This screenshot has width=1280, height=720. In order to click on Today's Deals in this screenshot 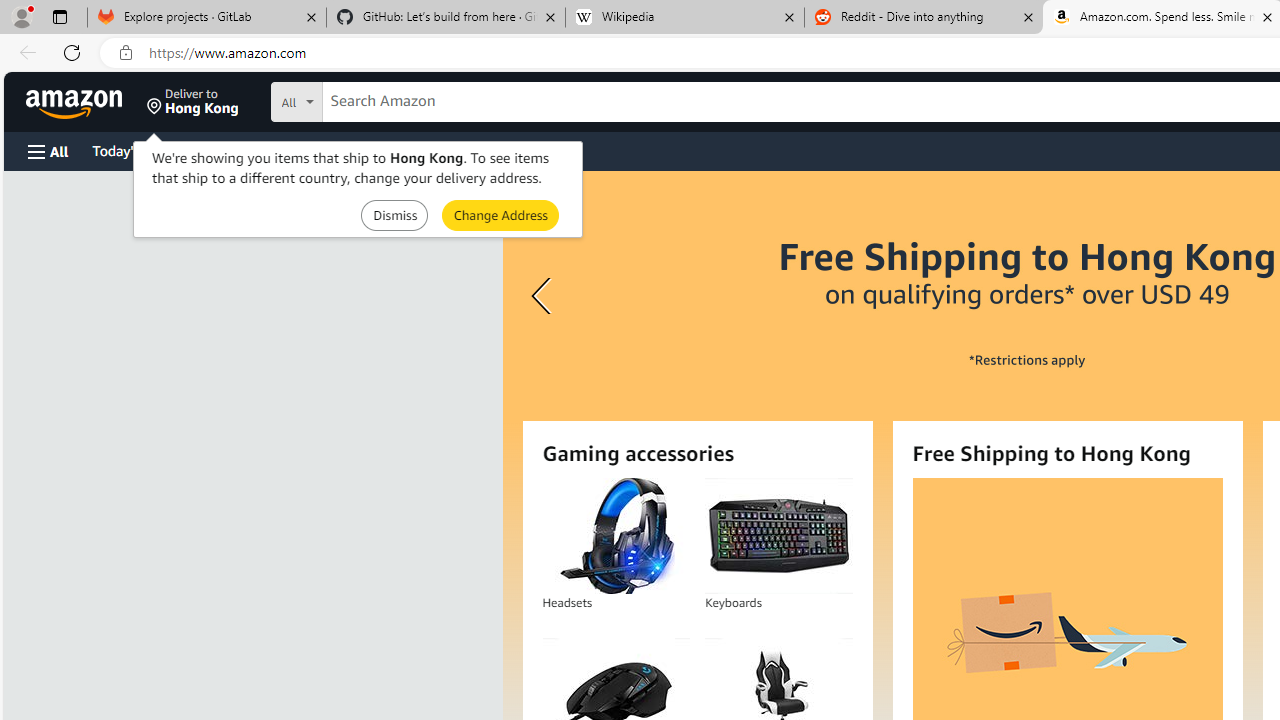, I will do `click(134, 150)`.